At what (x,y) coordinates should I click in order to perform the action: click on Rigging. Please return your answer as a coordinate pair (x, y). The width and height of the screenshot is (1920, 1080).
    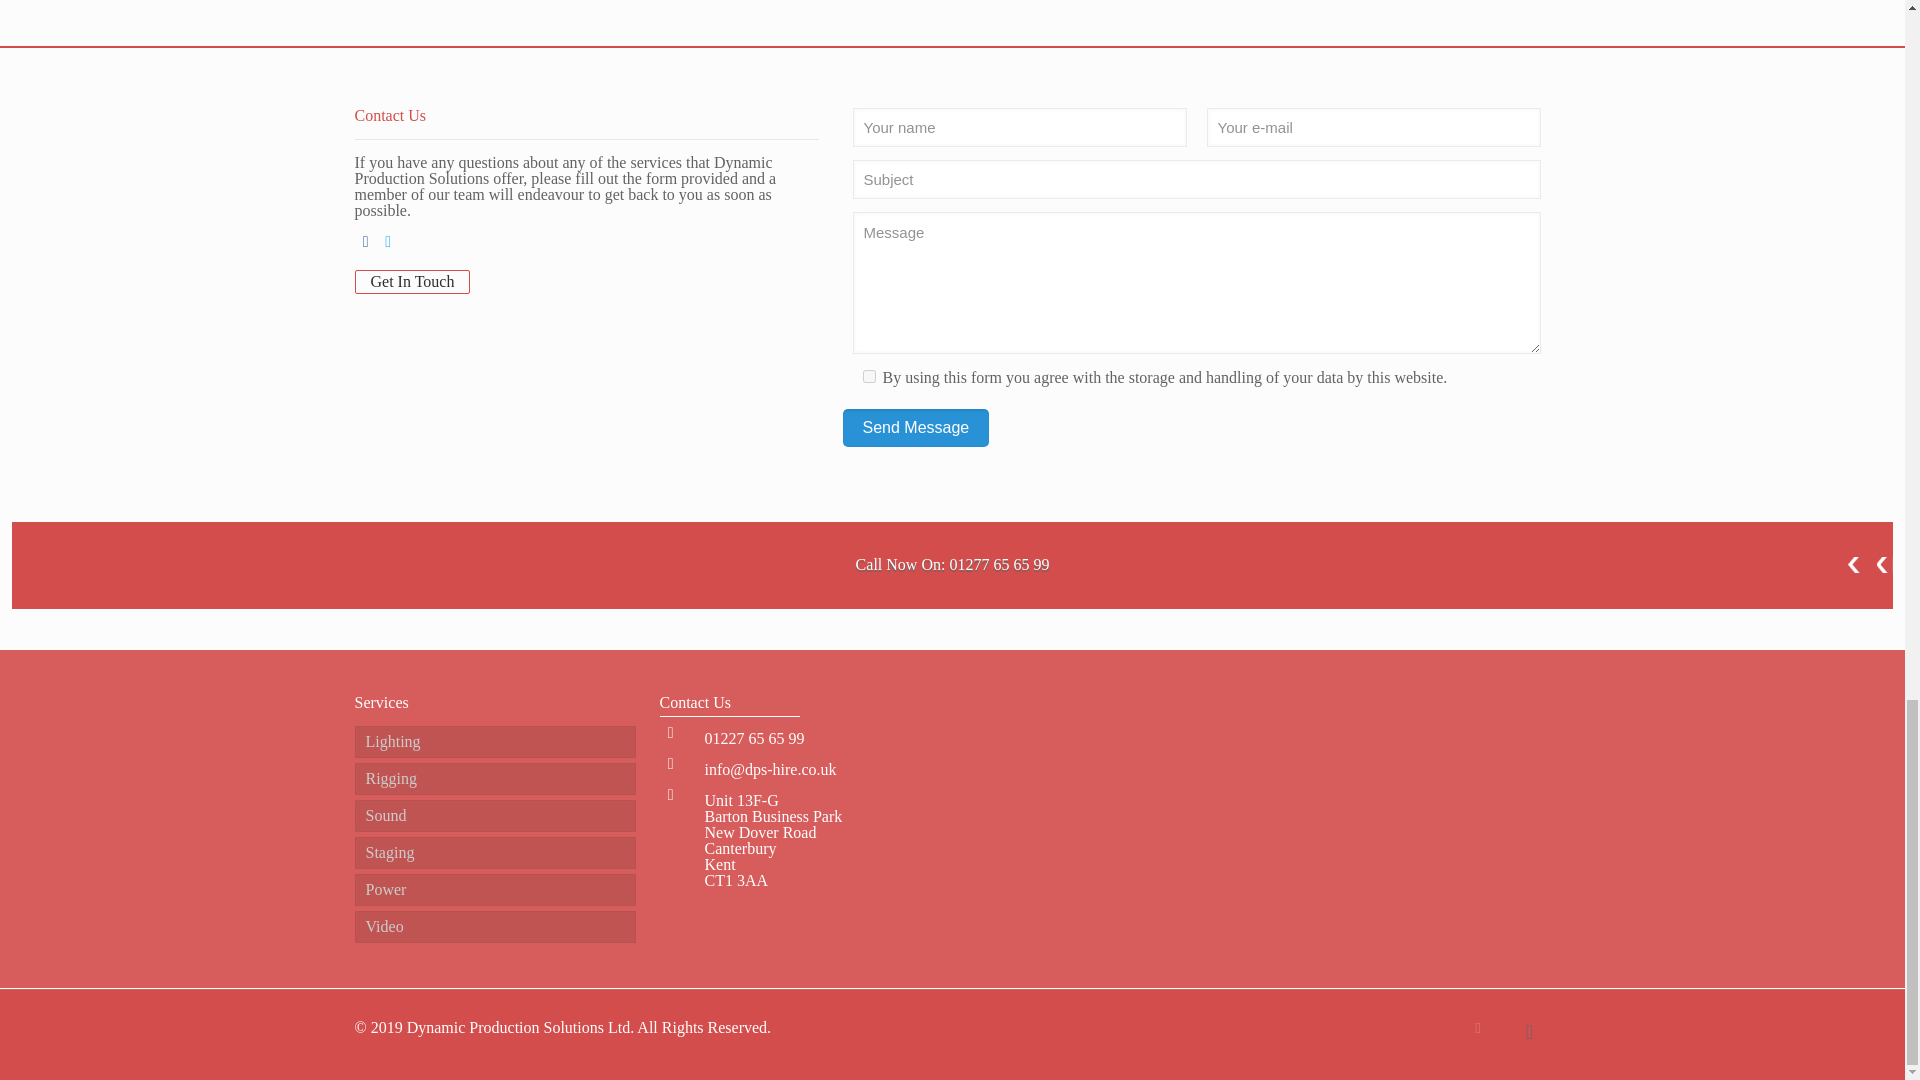
    Looking at the image, I should click on (494, 778).